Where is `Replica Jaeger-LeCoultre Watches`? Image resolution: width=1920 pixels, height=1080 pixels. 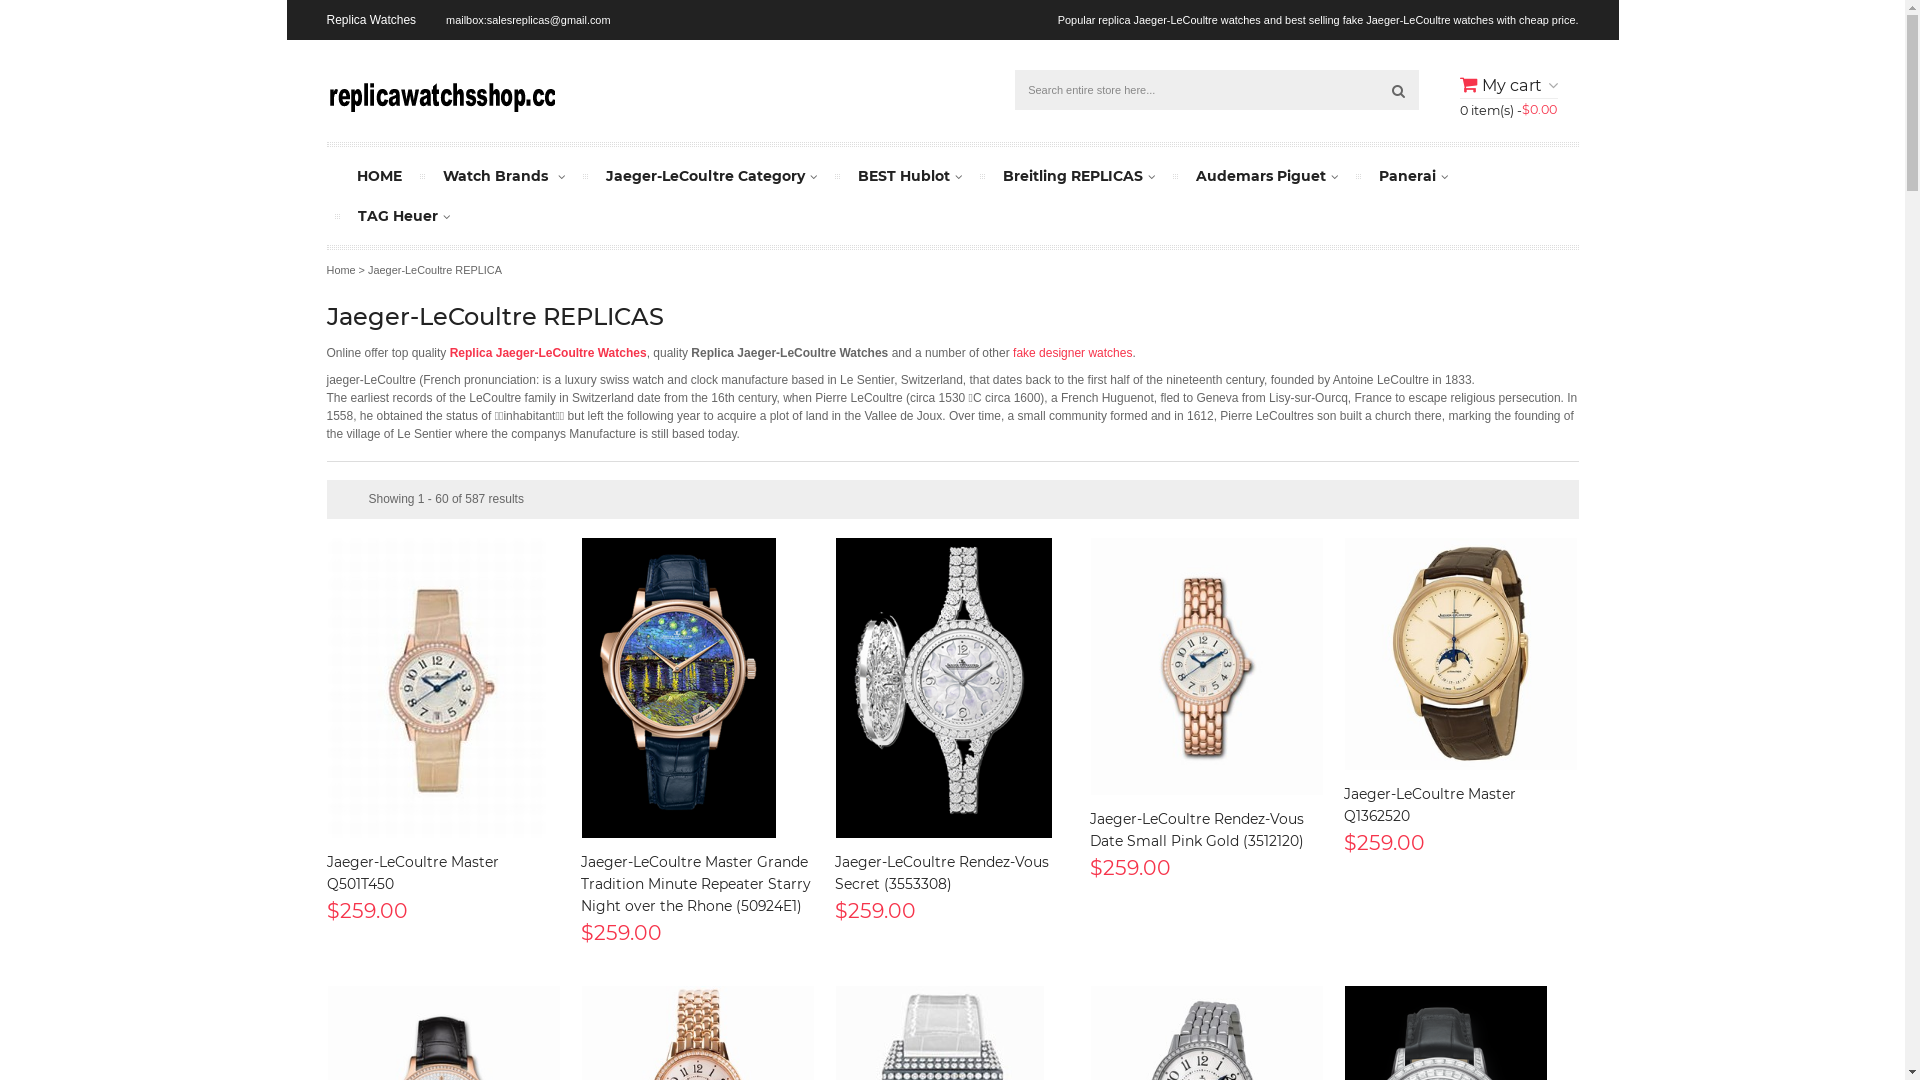 Replica Jaeger-LeCoultre Watches is located at coordinates (548, 353).